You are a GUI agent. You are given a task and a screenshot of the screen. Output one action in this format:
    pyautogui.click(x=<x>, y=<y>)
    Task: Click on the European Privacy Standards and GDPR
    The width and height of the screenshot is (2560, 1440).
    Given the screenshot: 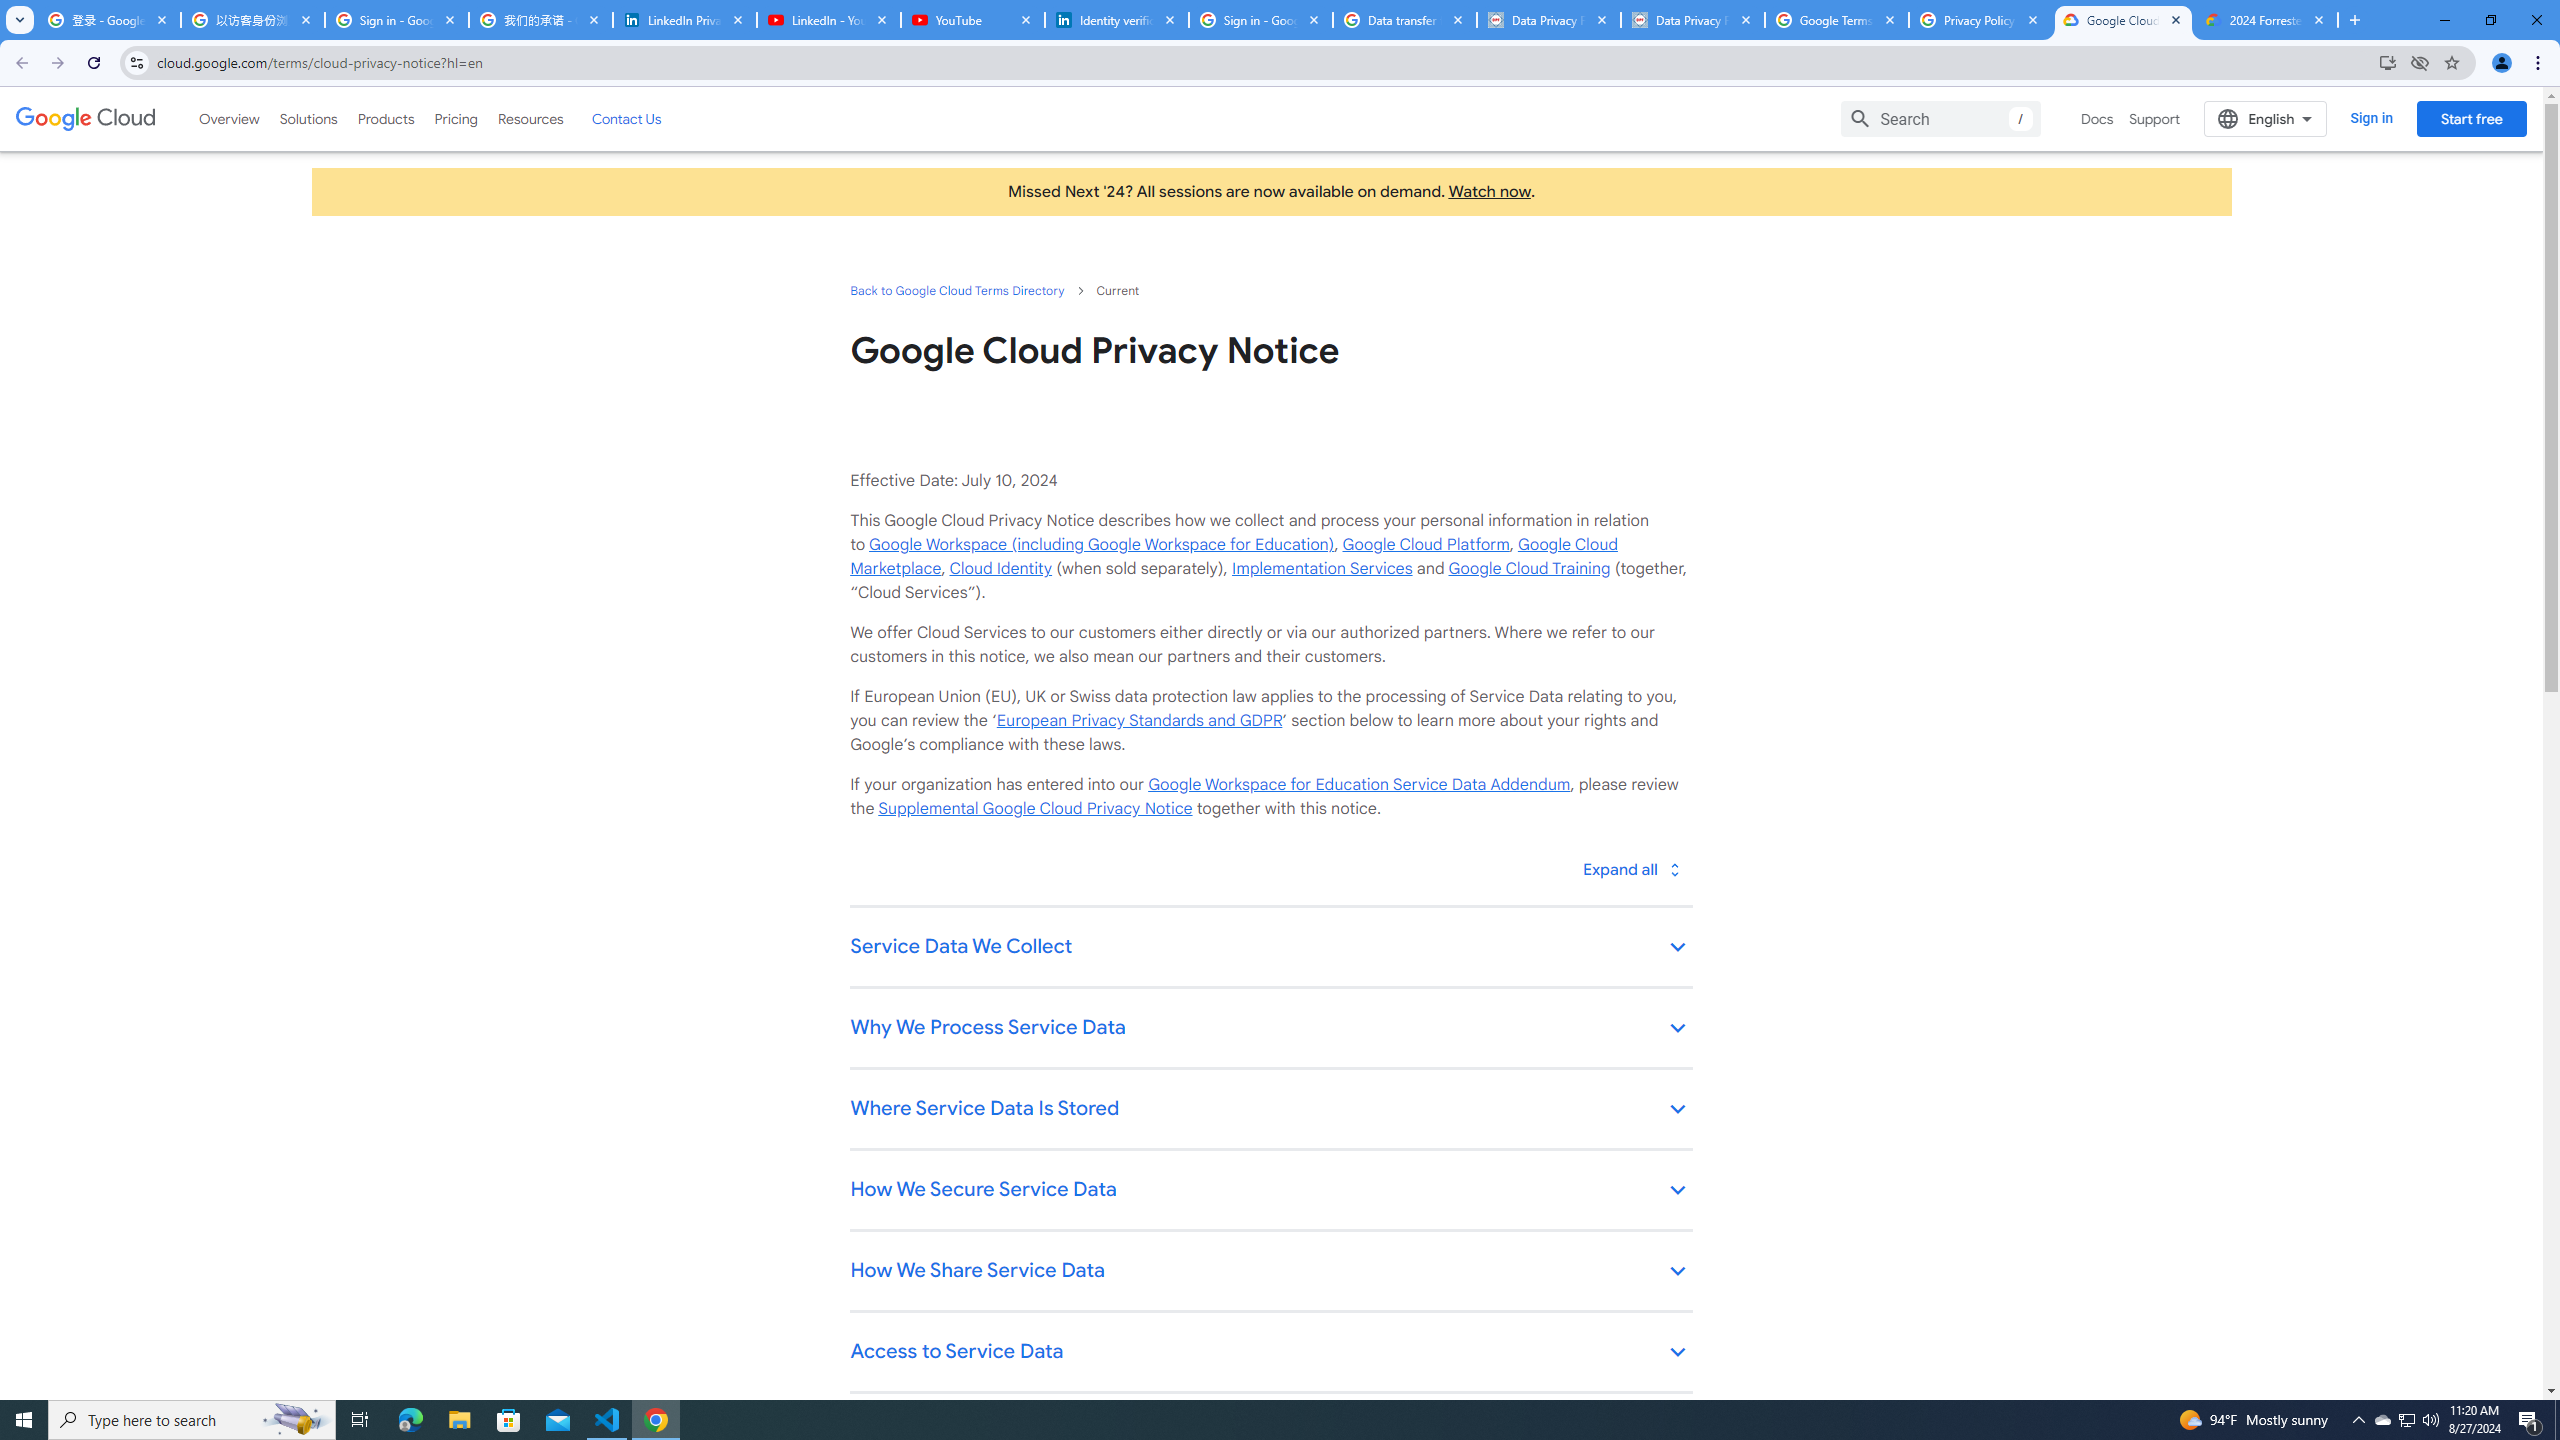 What is the action you would take?
    pyautogui.click(x=1138, y=721)
    